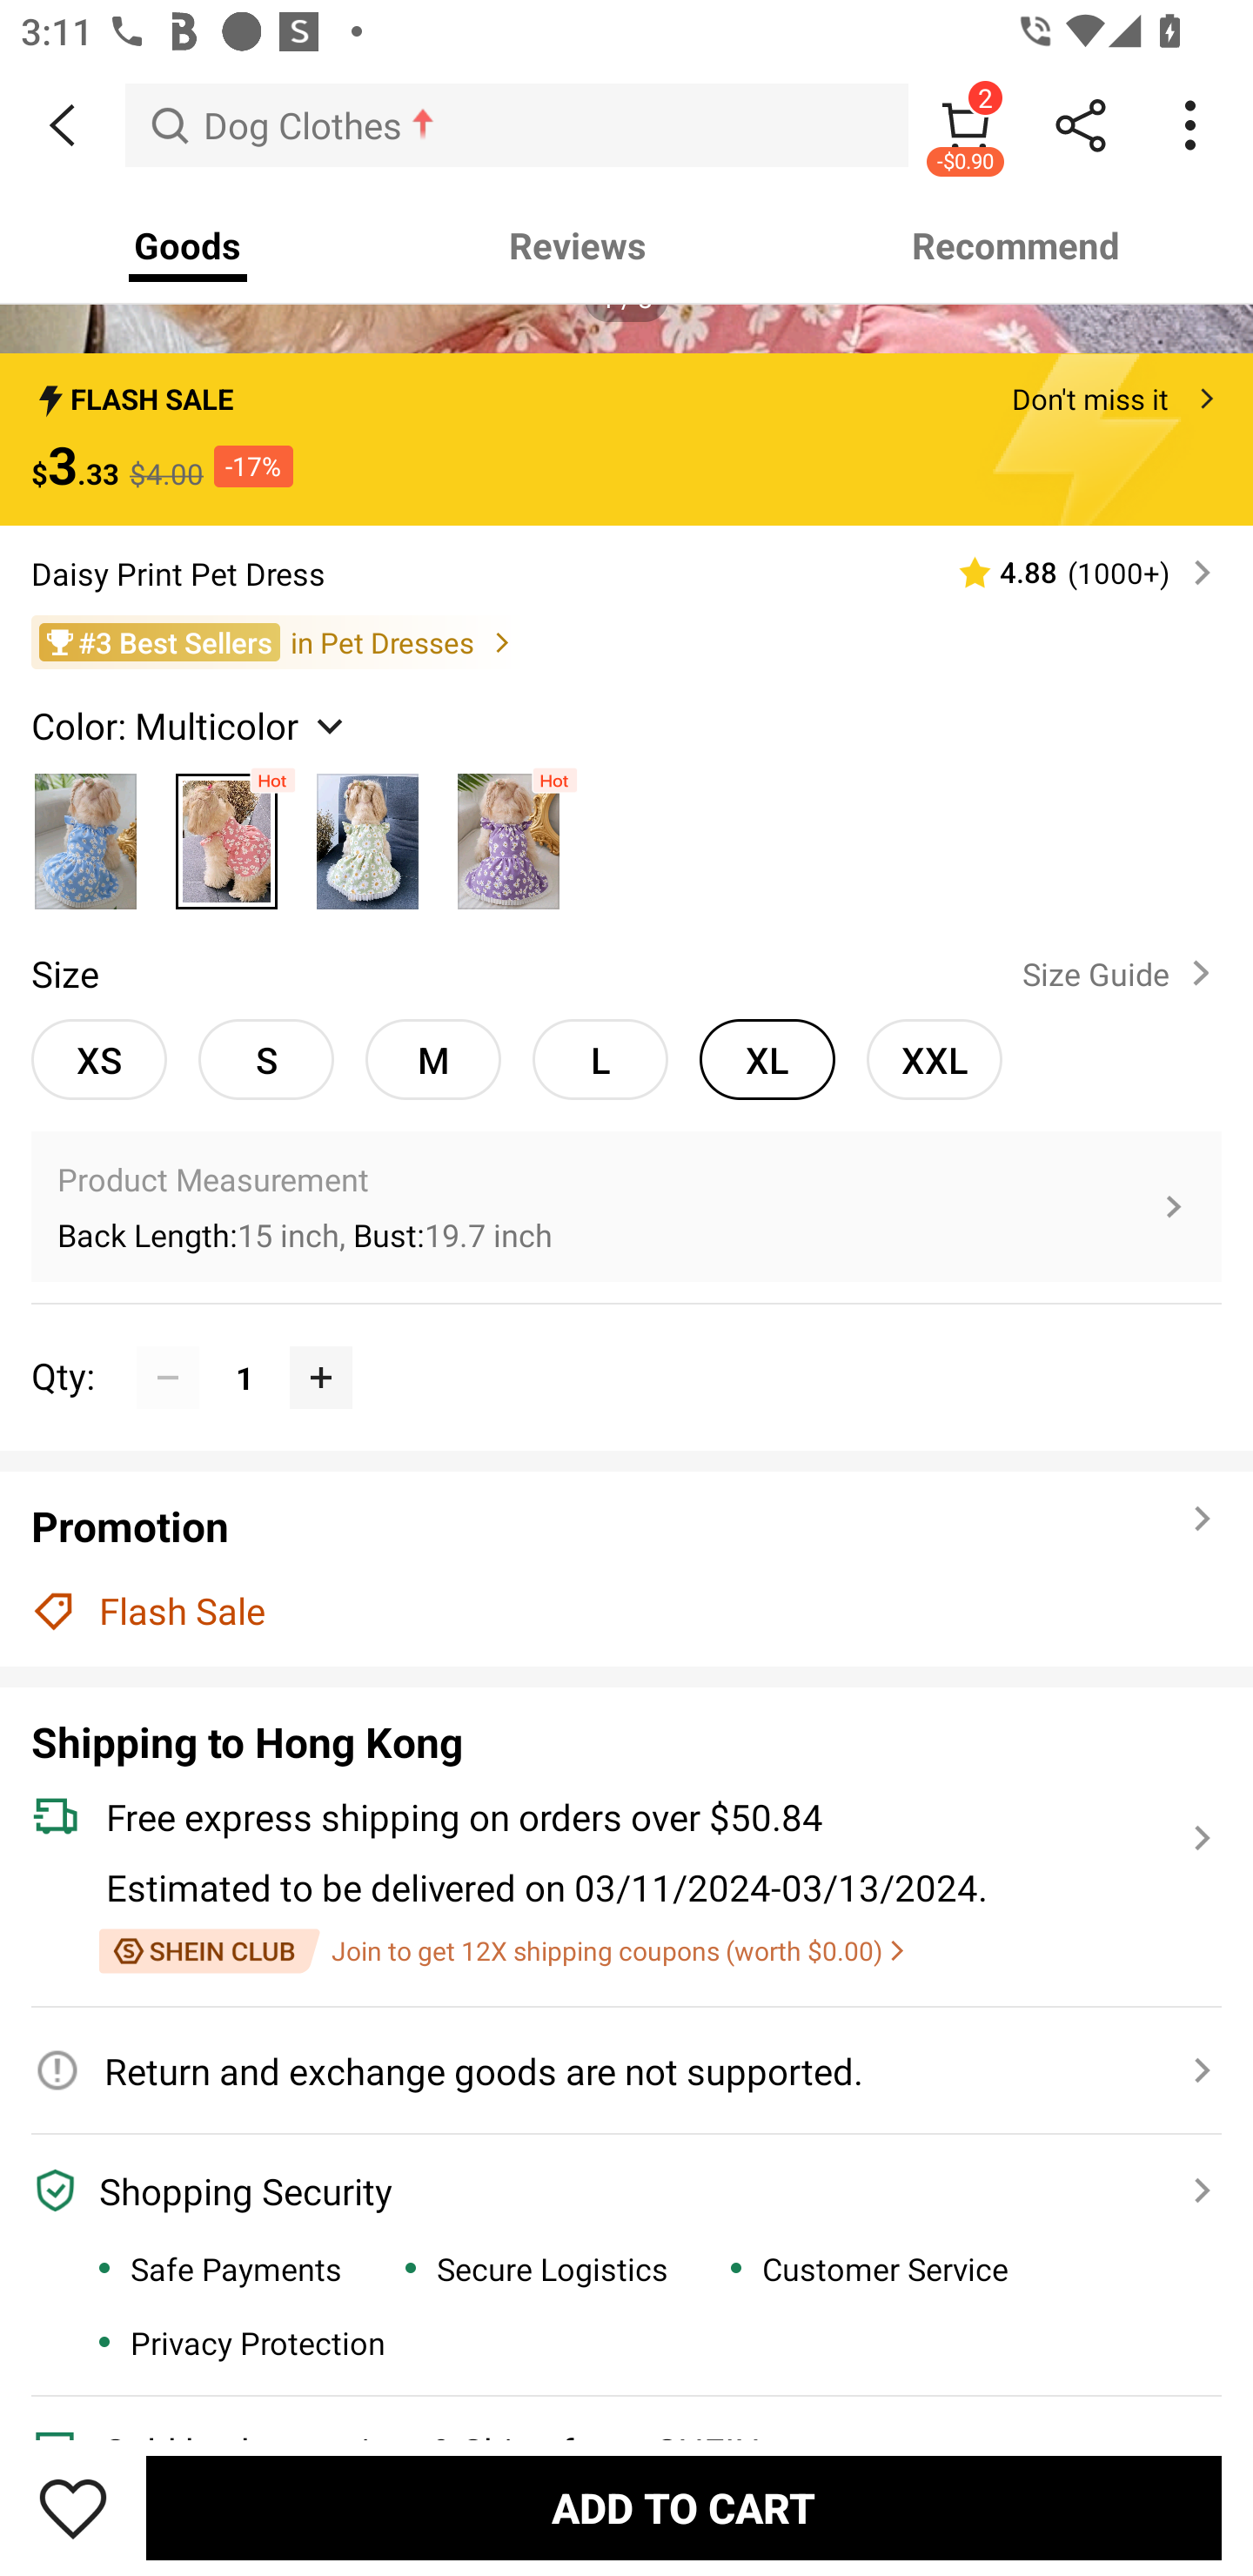 The height and width of the screenshot is (2576, 1253). What do you see at coordinates (266, 1060) in the screenshot?
I see `S Sunselected option` at bounding box center [266, 1060].